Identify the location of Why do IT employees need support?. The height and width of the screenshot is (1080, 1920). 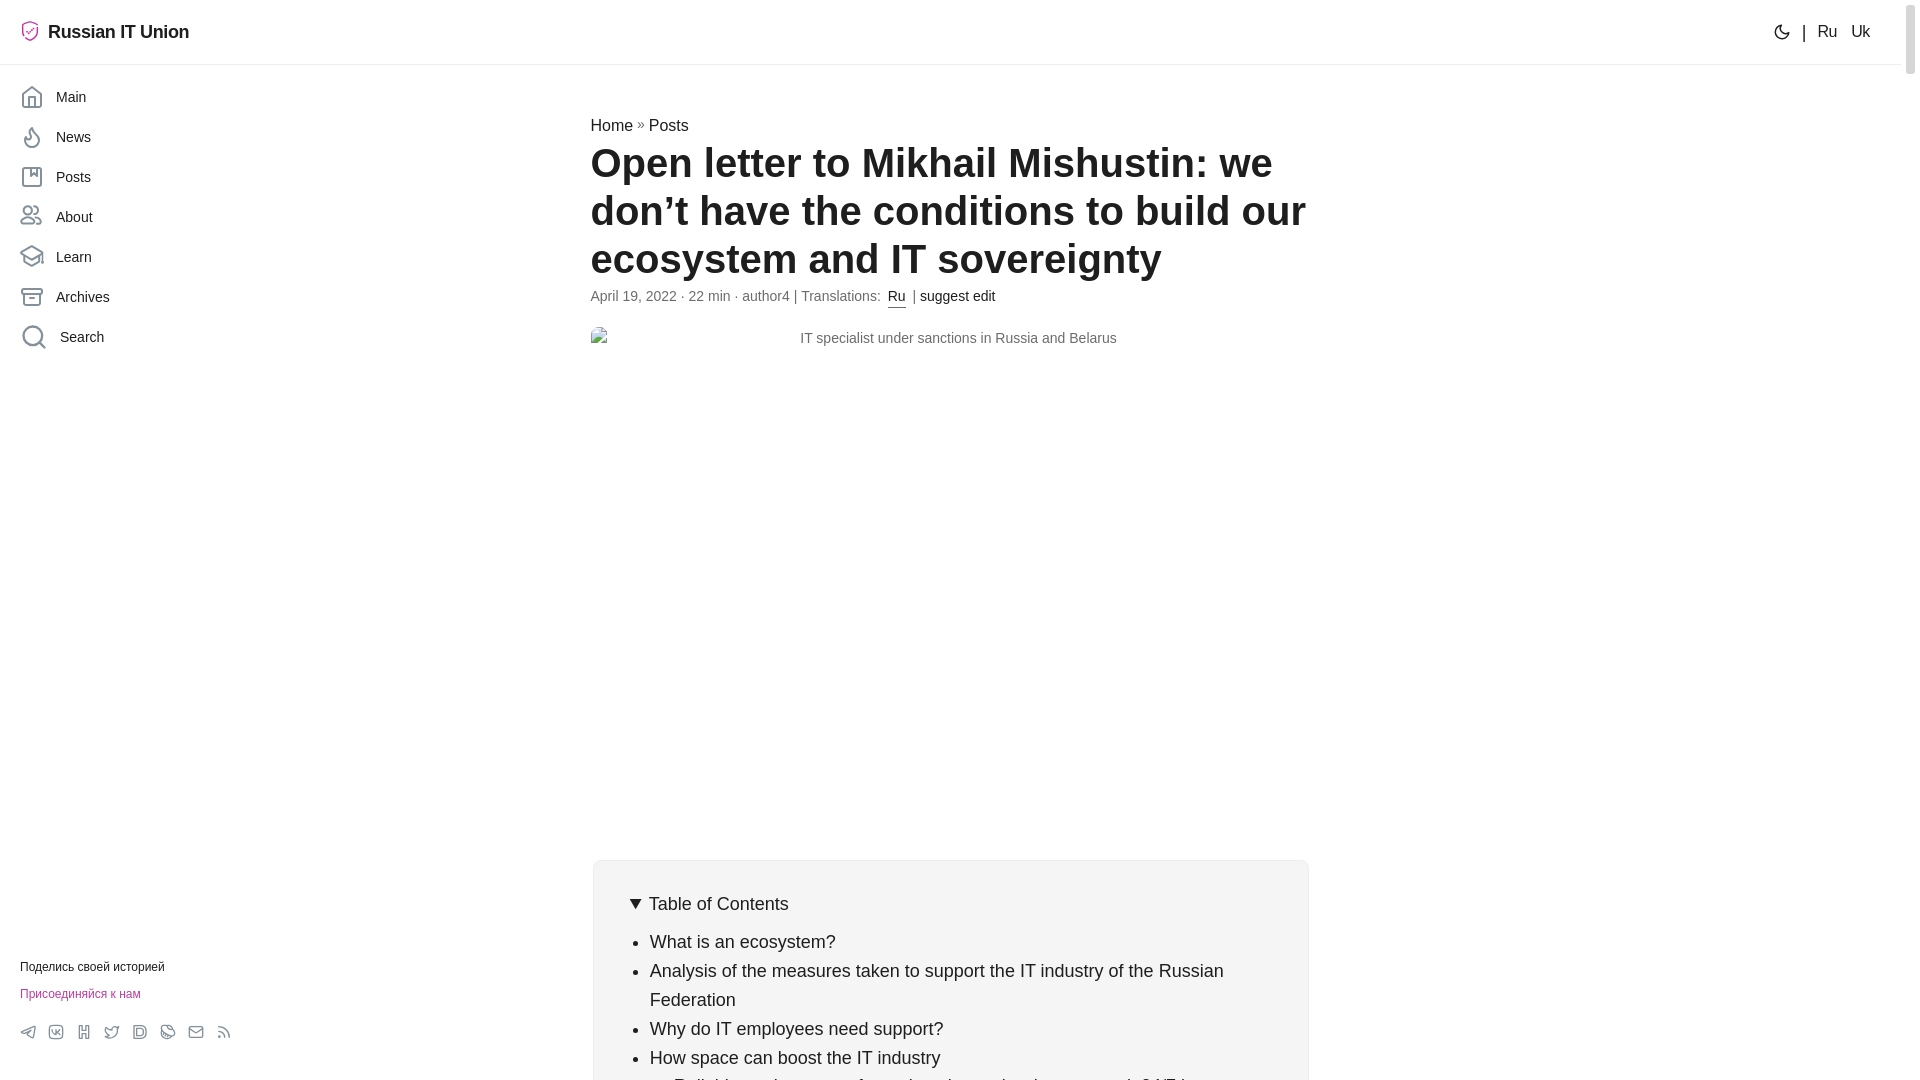
(797, 1028).